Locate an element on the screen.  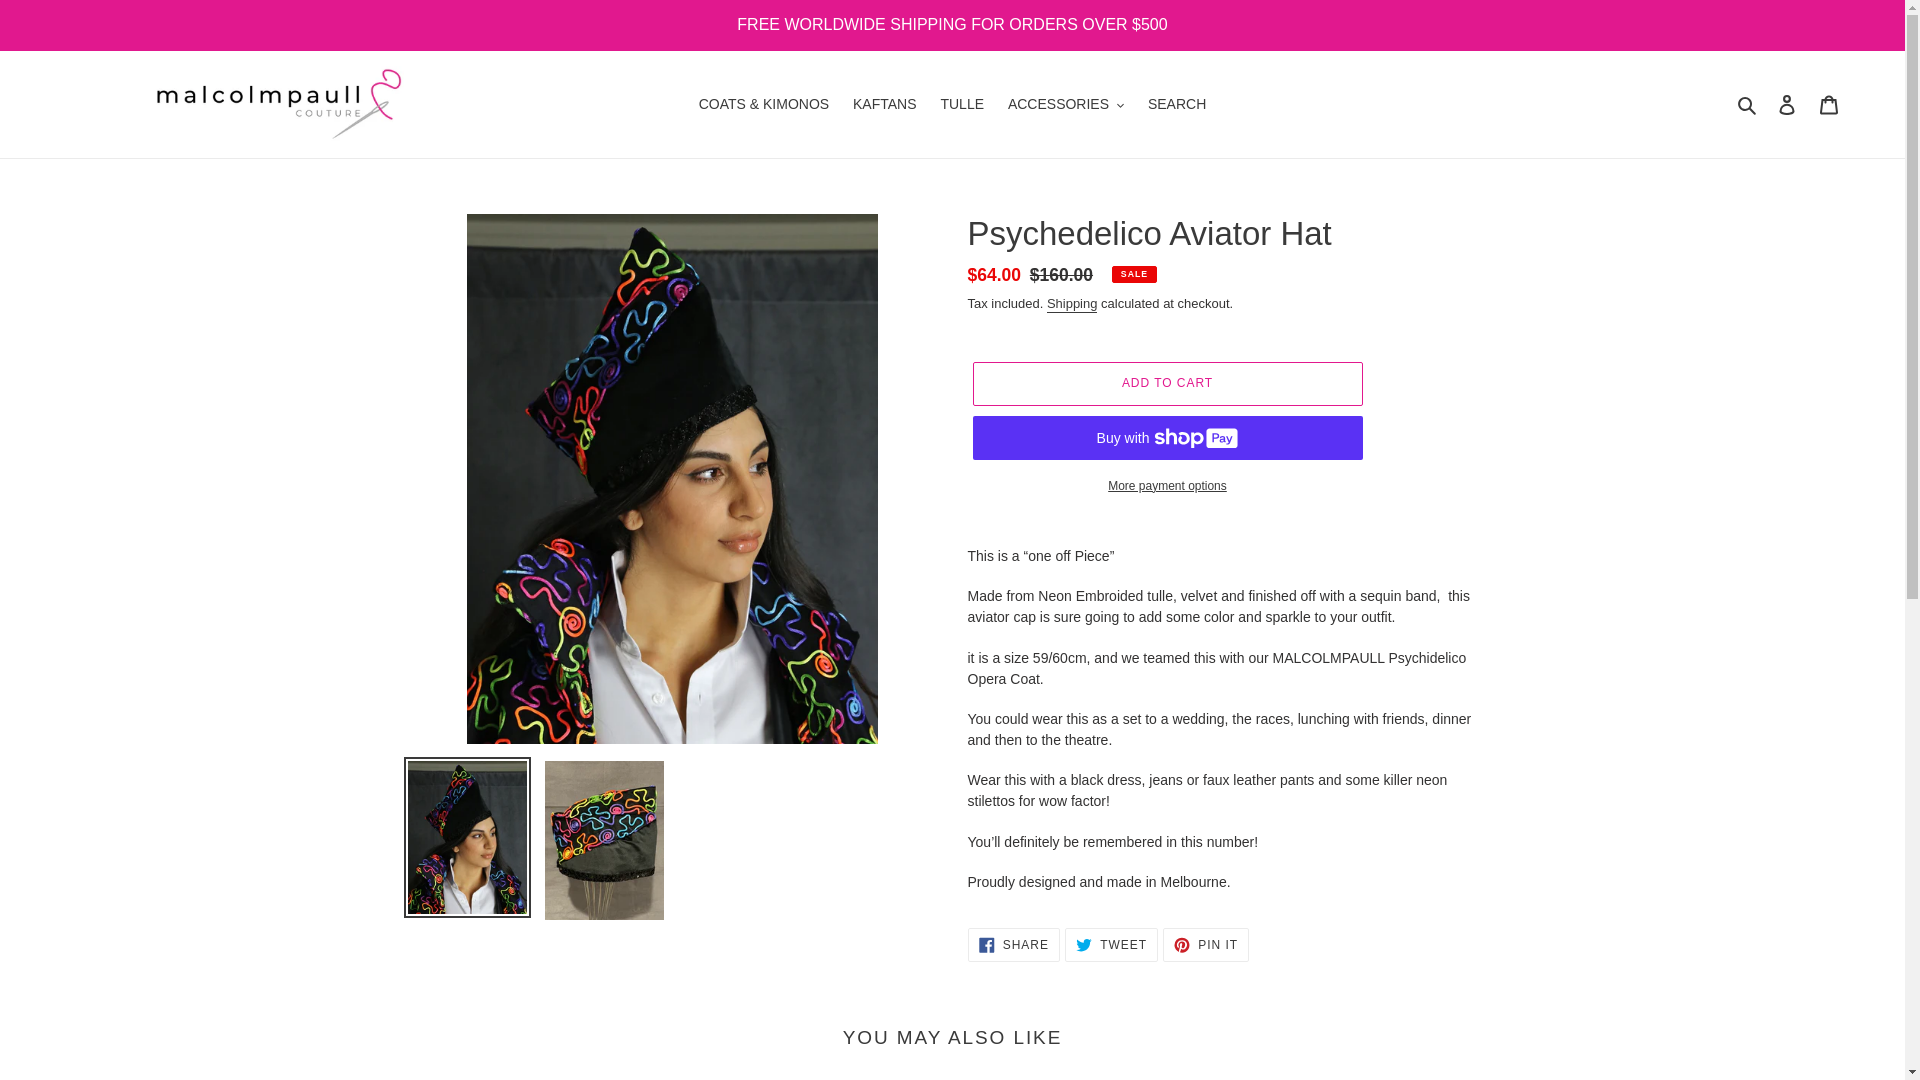
ACCESSORIES is located at coordinates (1176, 104).